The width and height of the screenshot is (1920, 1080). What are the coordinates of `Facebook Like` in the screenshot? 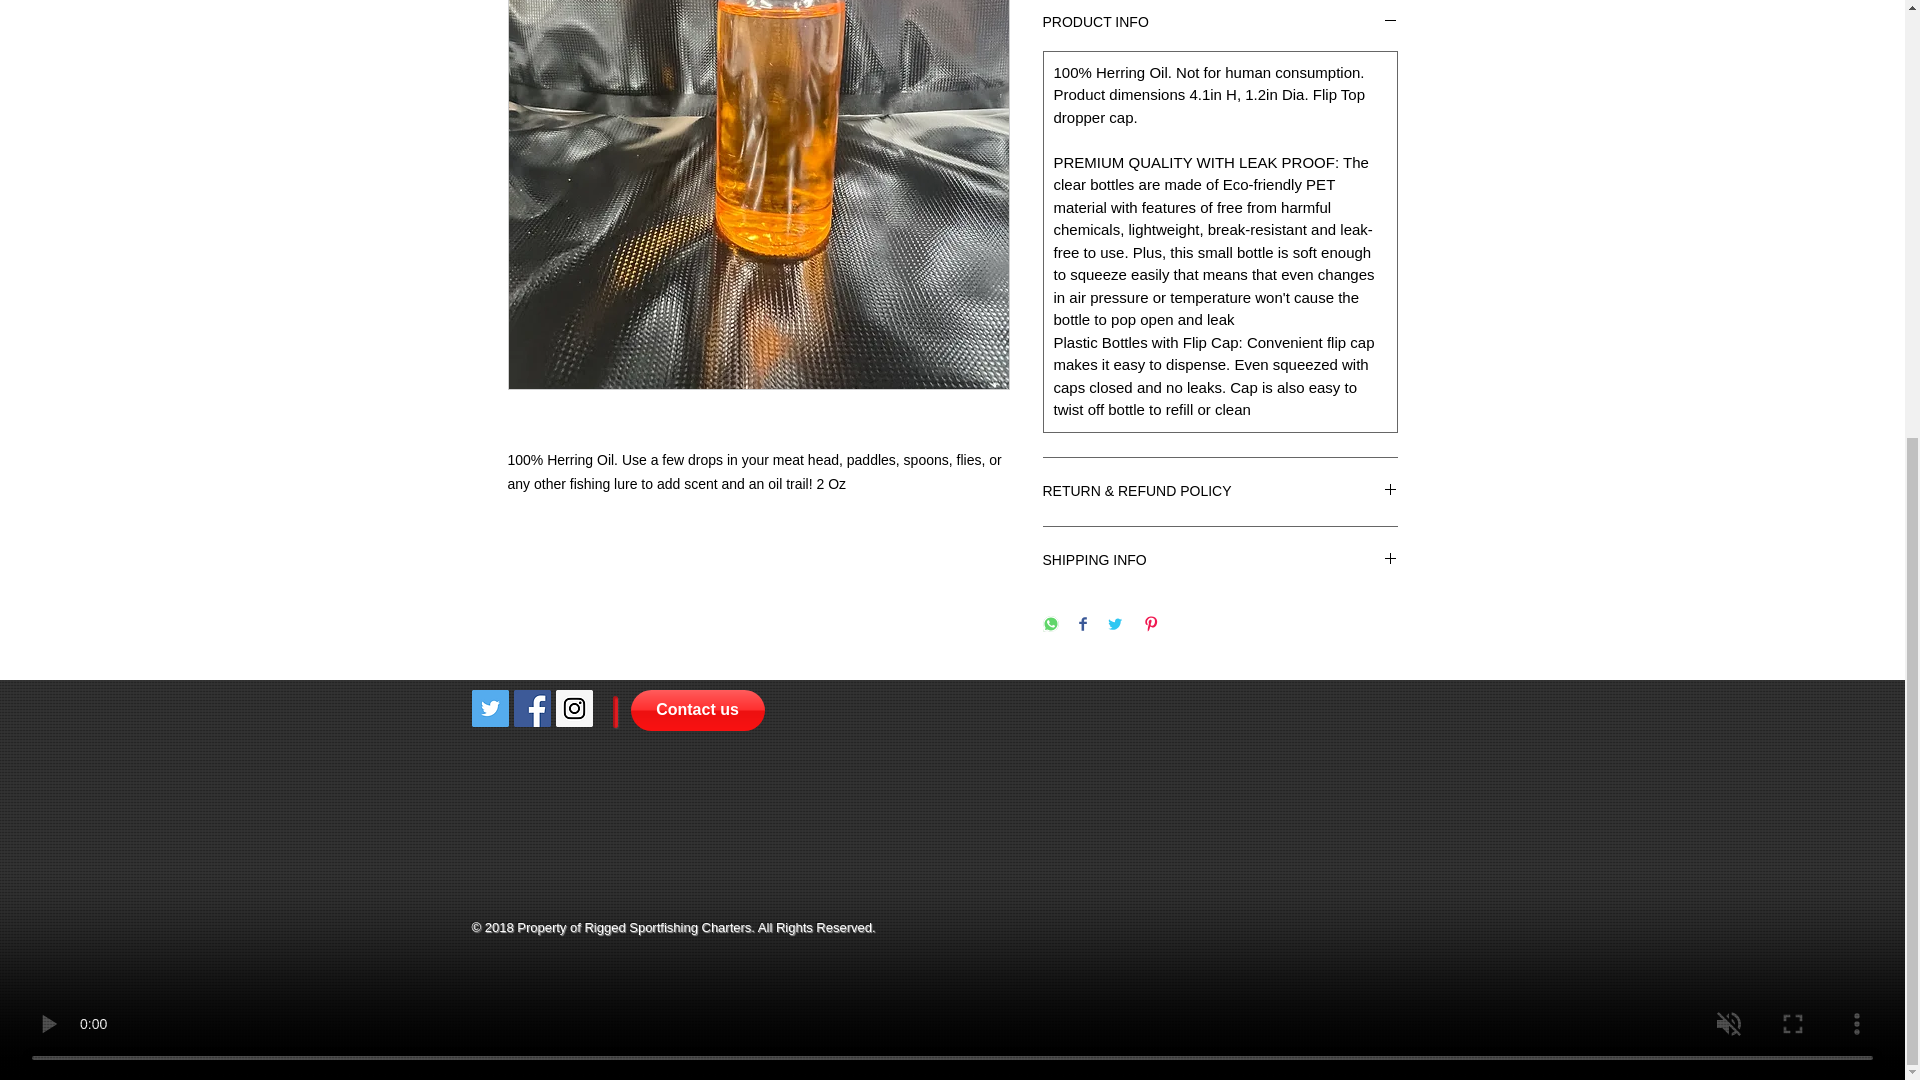 It's located at (635, 871).